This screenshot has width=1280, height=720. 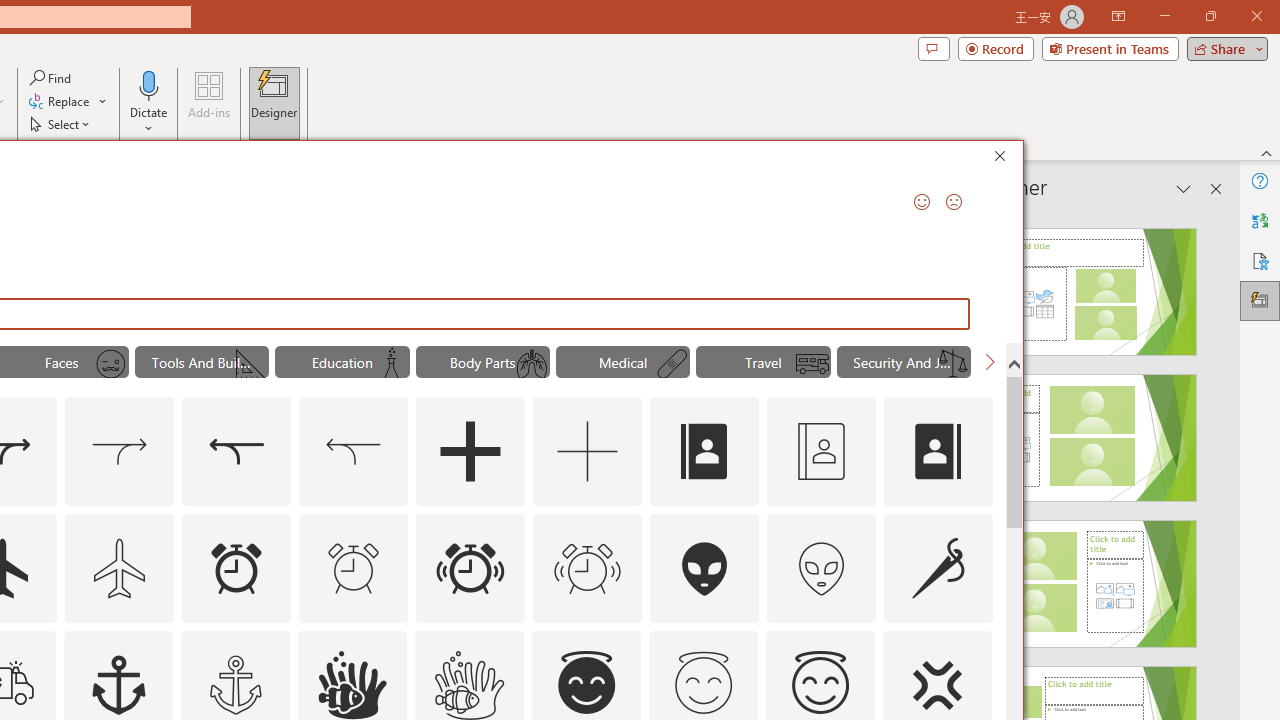 What do you see at coordinates (111, 364) in the screenshot?
I see `AutomationID: Icons_MoustacheFace_M` at bounding box center [111, 364].